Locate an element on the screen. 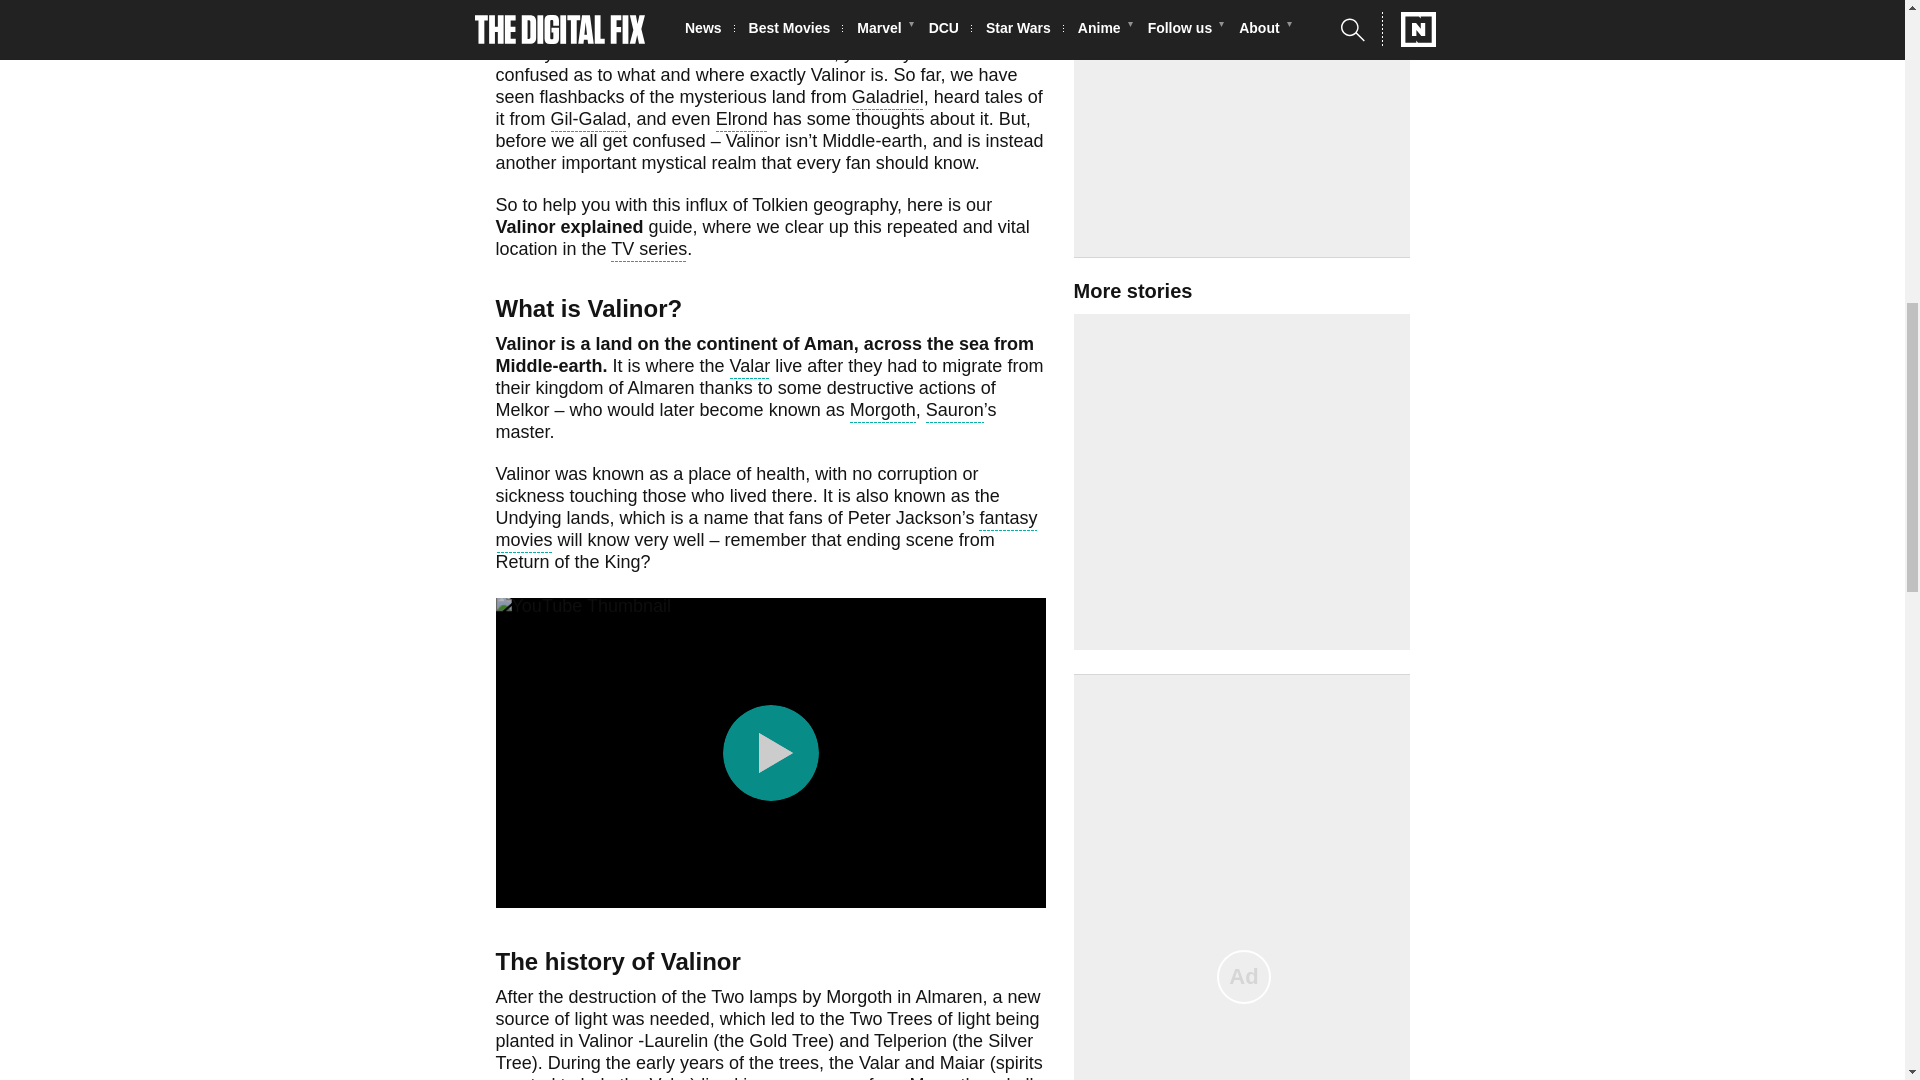 The width and height of the screenshot is (1920, 1080). Galadriel is located at coordinates (888, 100).